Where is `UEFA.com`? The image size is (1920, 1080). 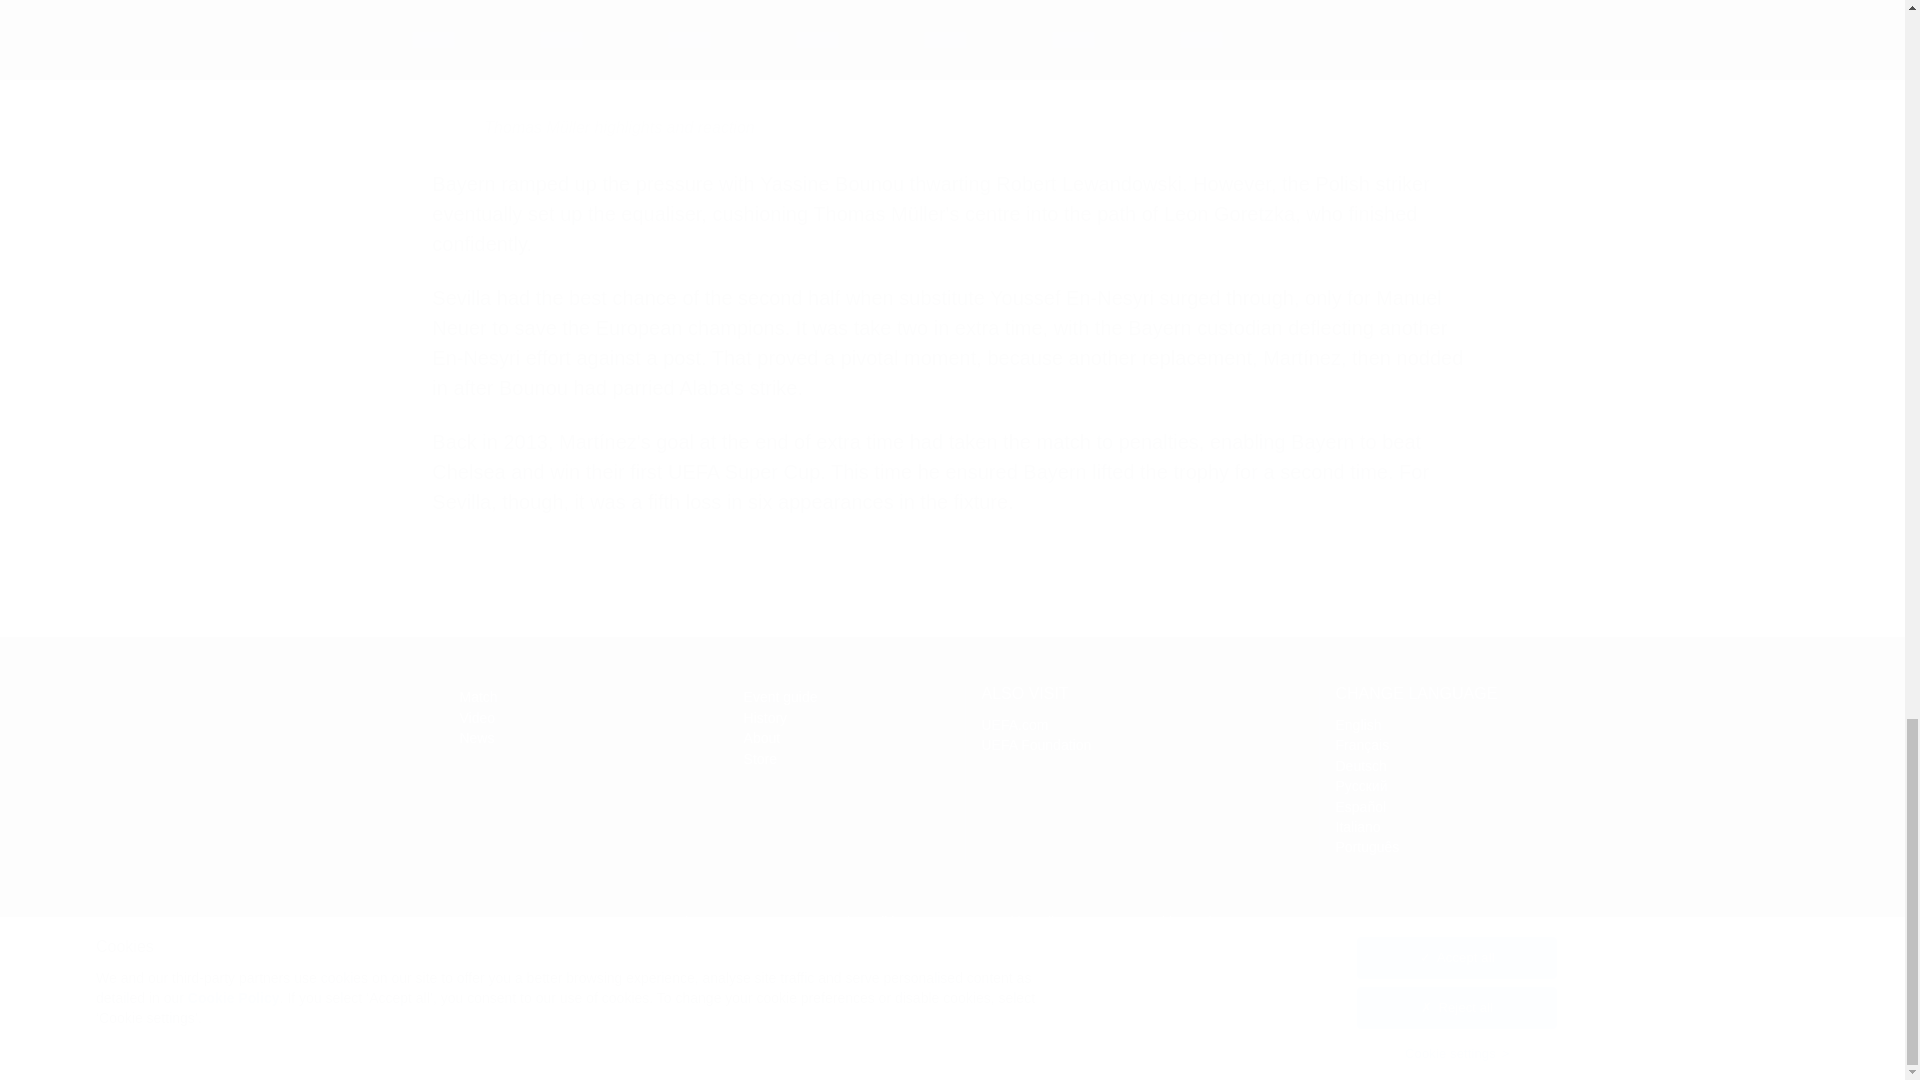
UEFA.com is located at coordinates (1036, 744).